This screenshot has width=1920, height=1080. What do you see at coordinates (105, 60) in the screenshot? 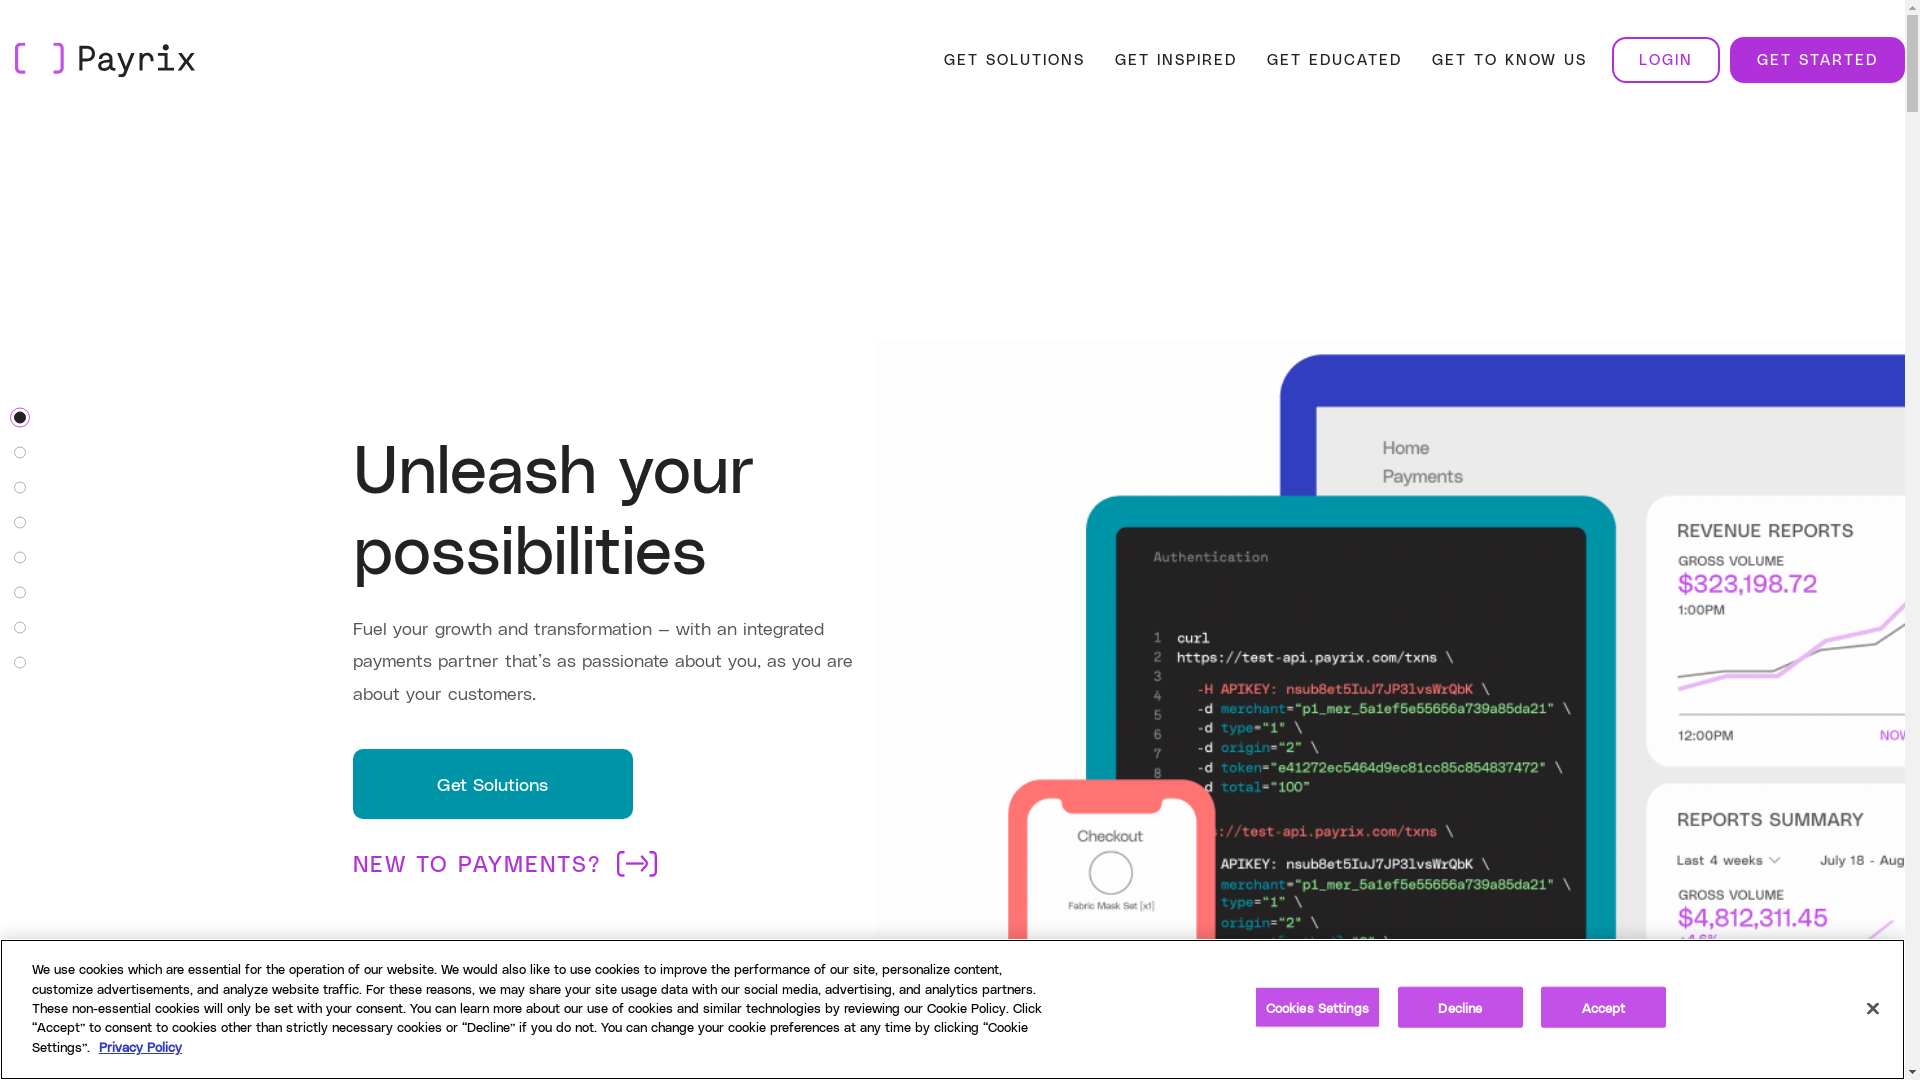
I see `homepage` at bounding box center [105, 60].